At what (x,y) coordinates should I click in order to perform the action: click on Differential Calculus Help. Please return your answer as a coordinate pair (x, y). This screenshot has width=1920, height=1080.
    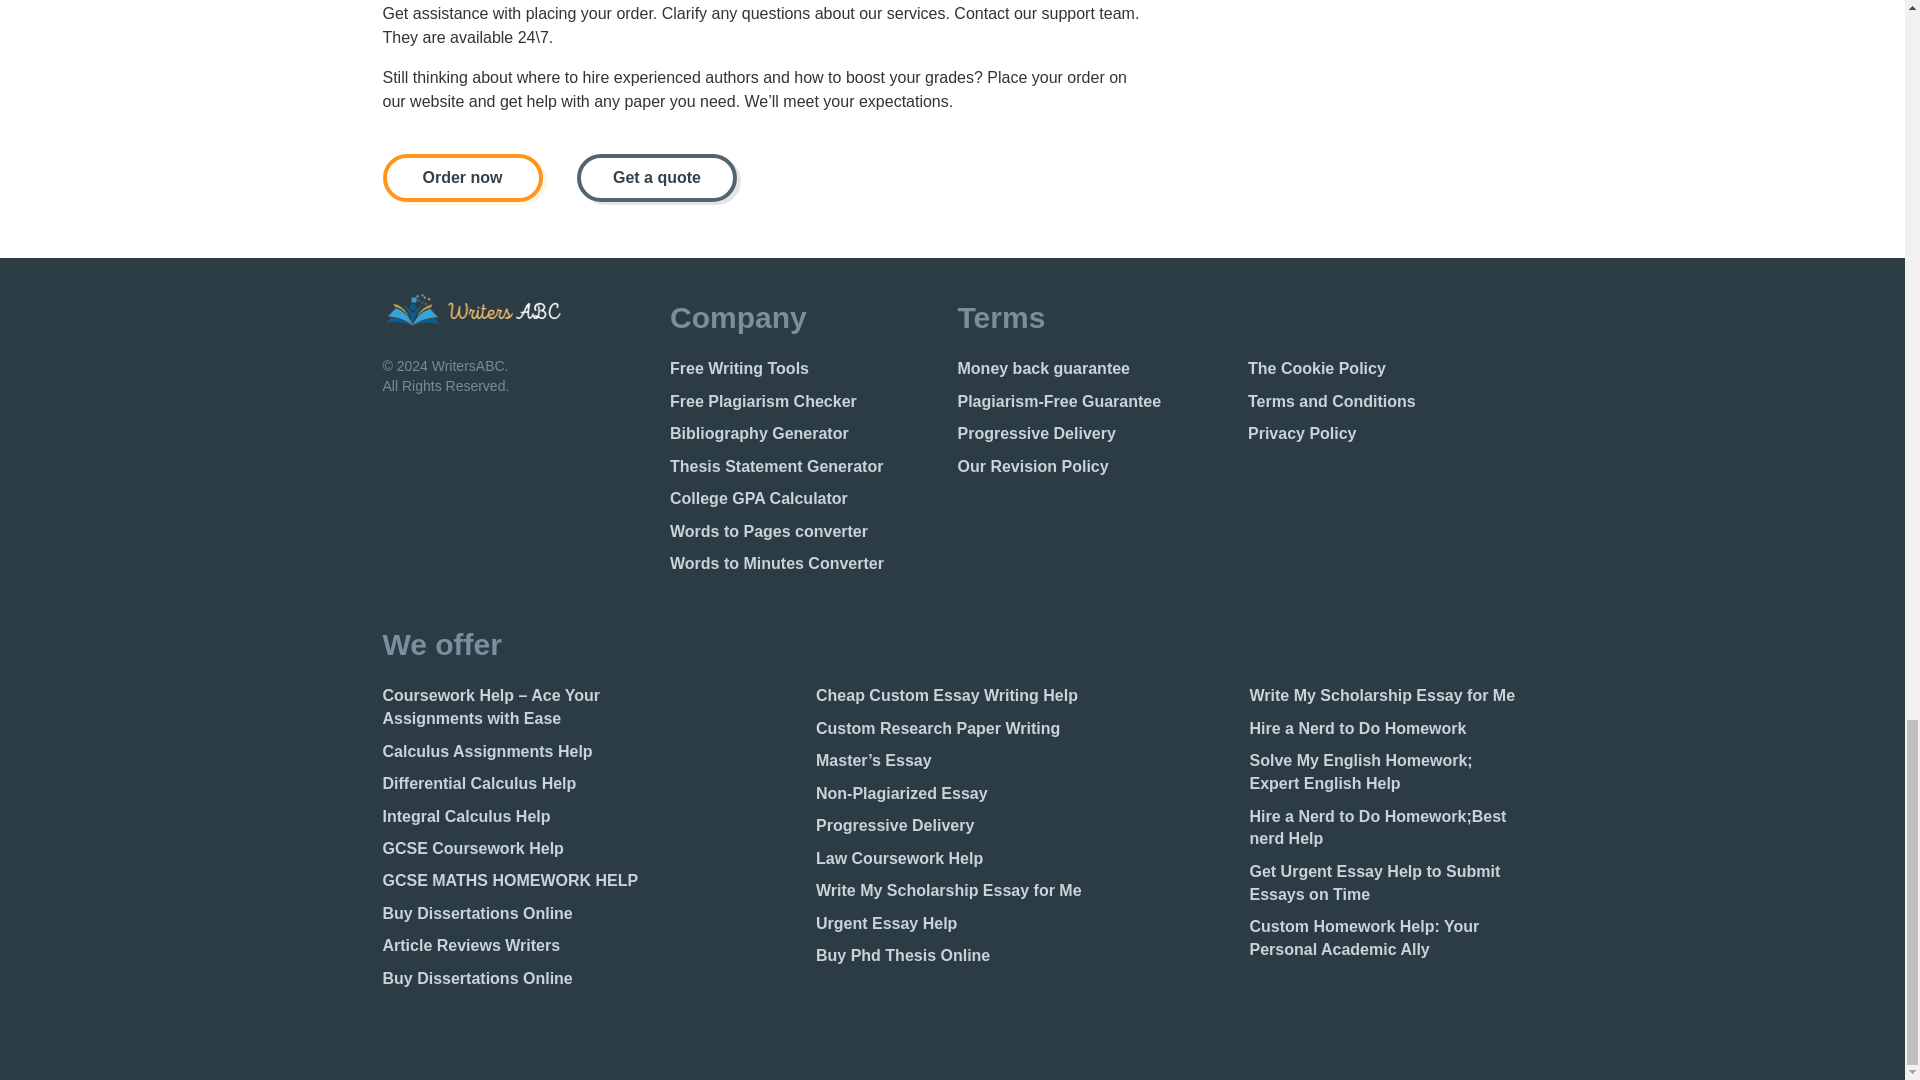
    Looking at the image, I should click on (518, 784).